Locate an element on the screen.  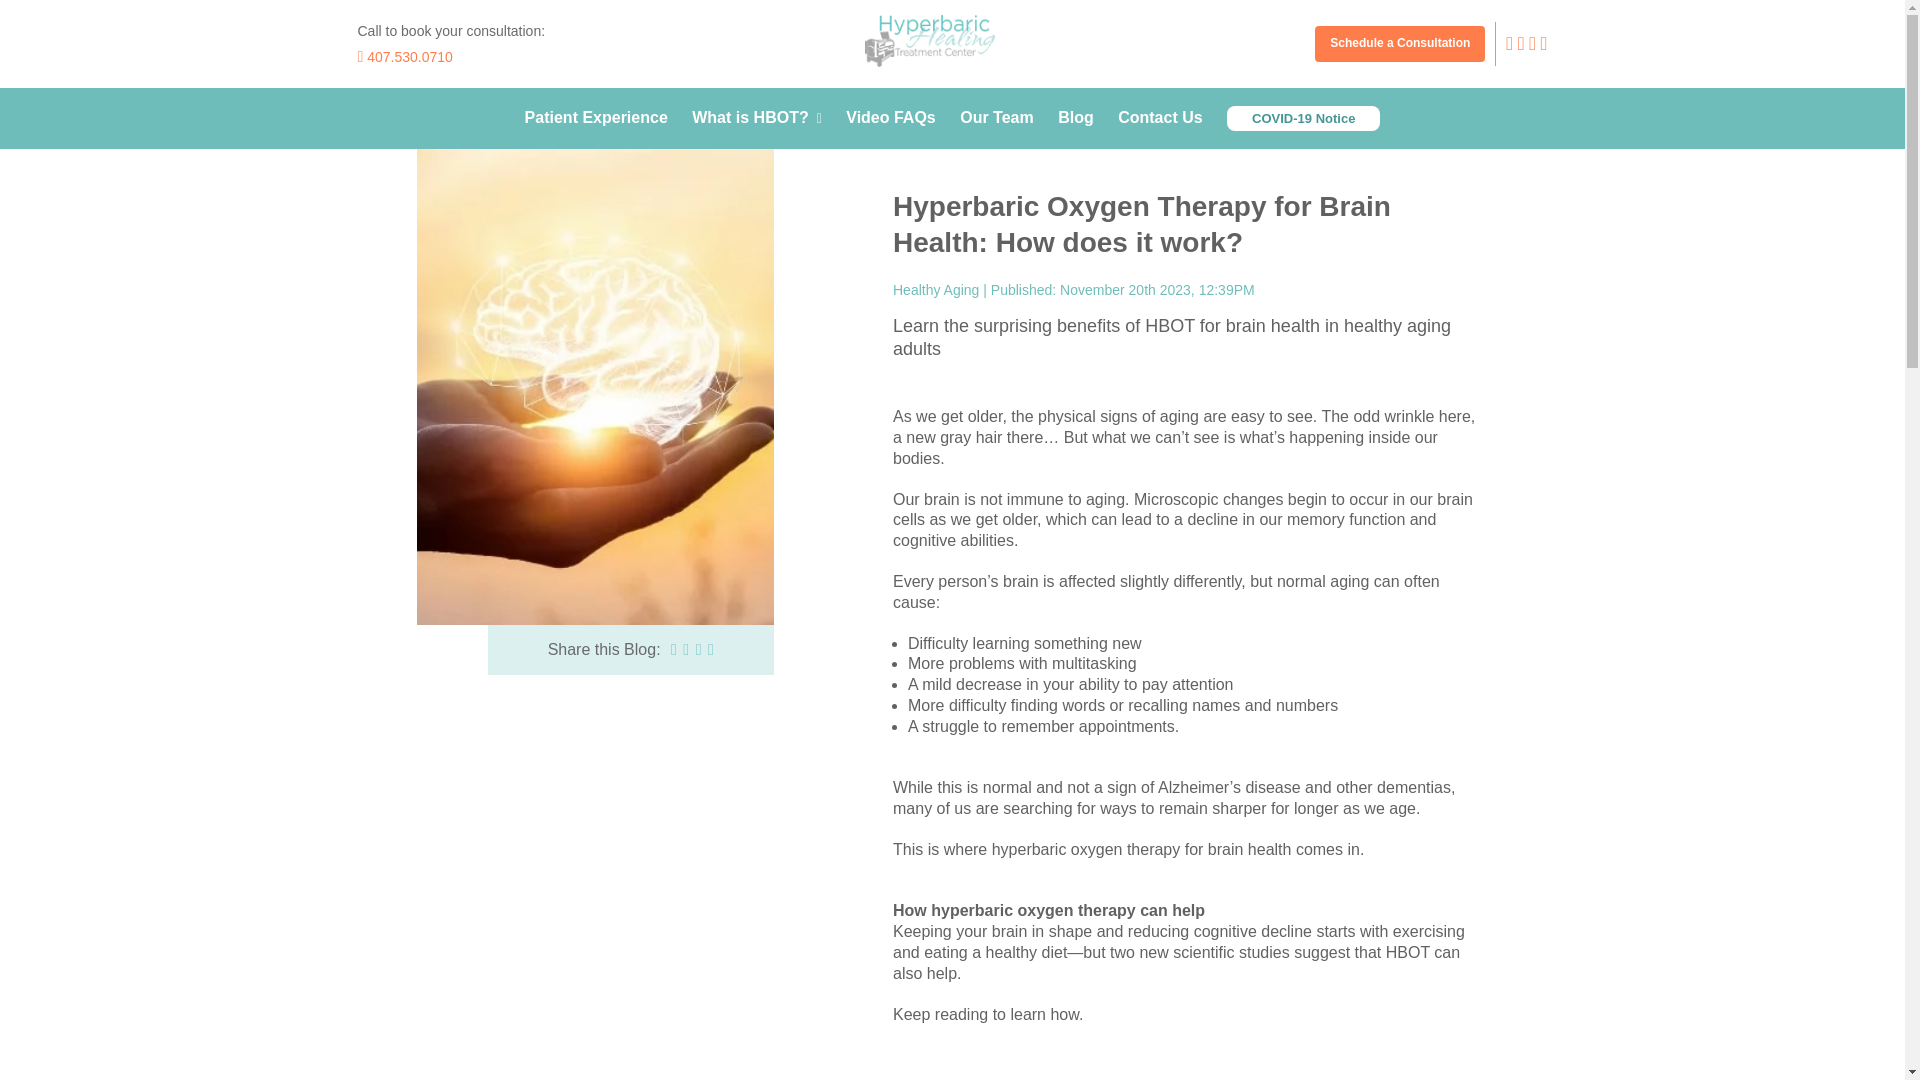
Blog is located at coordinates (1076, 118).